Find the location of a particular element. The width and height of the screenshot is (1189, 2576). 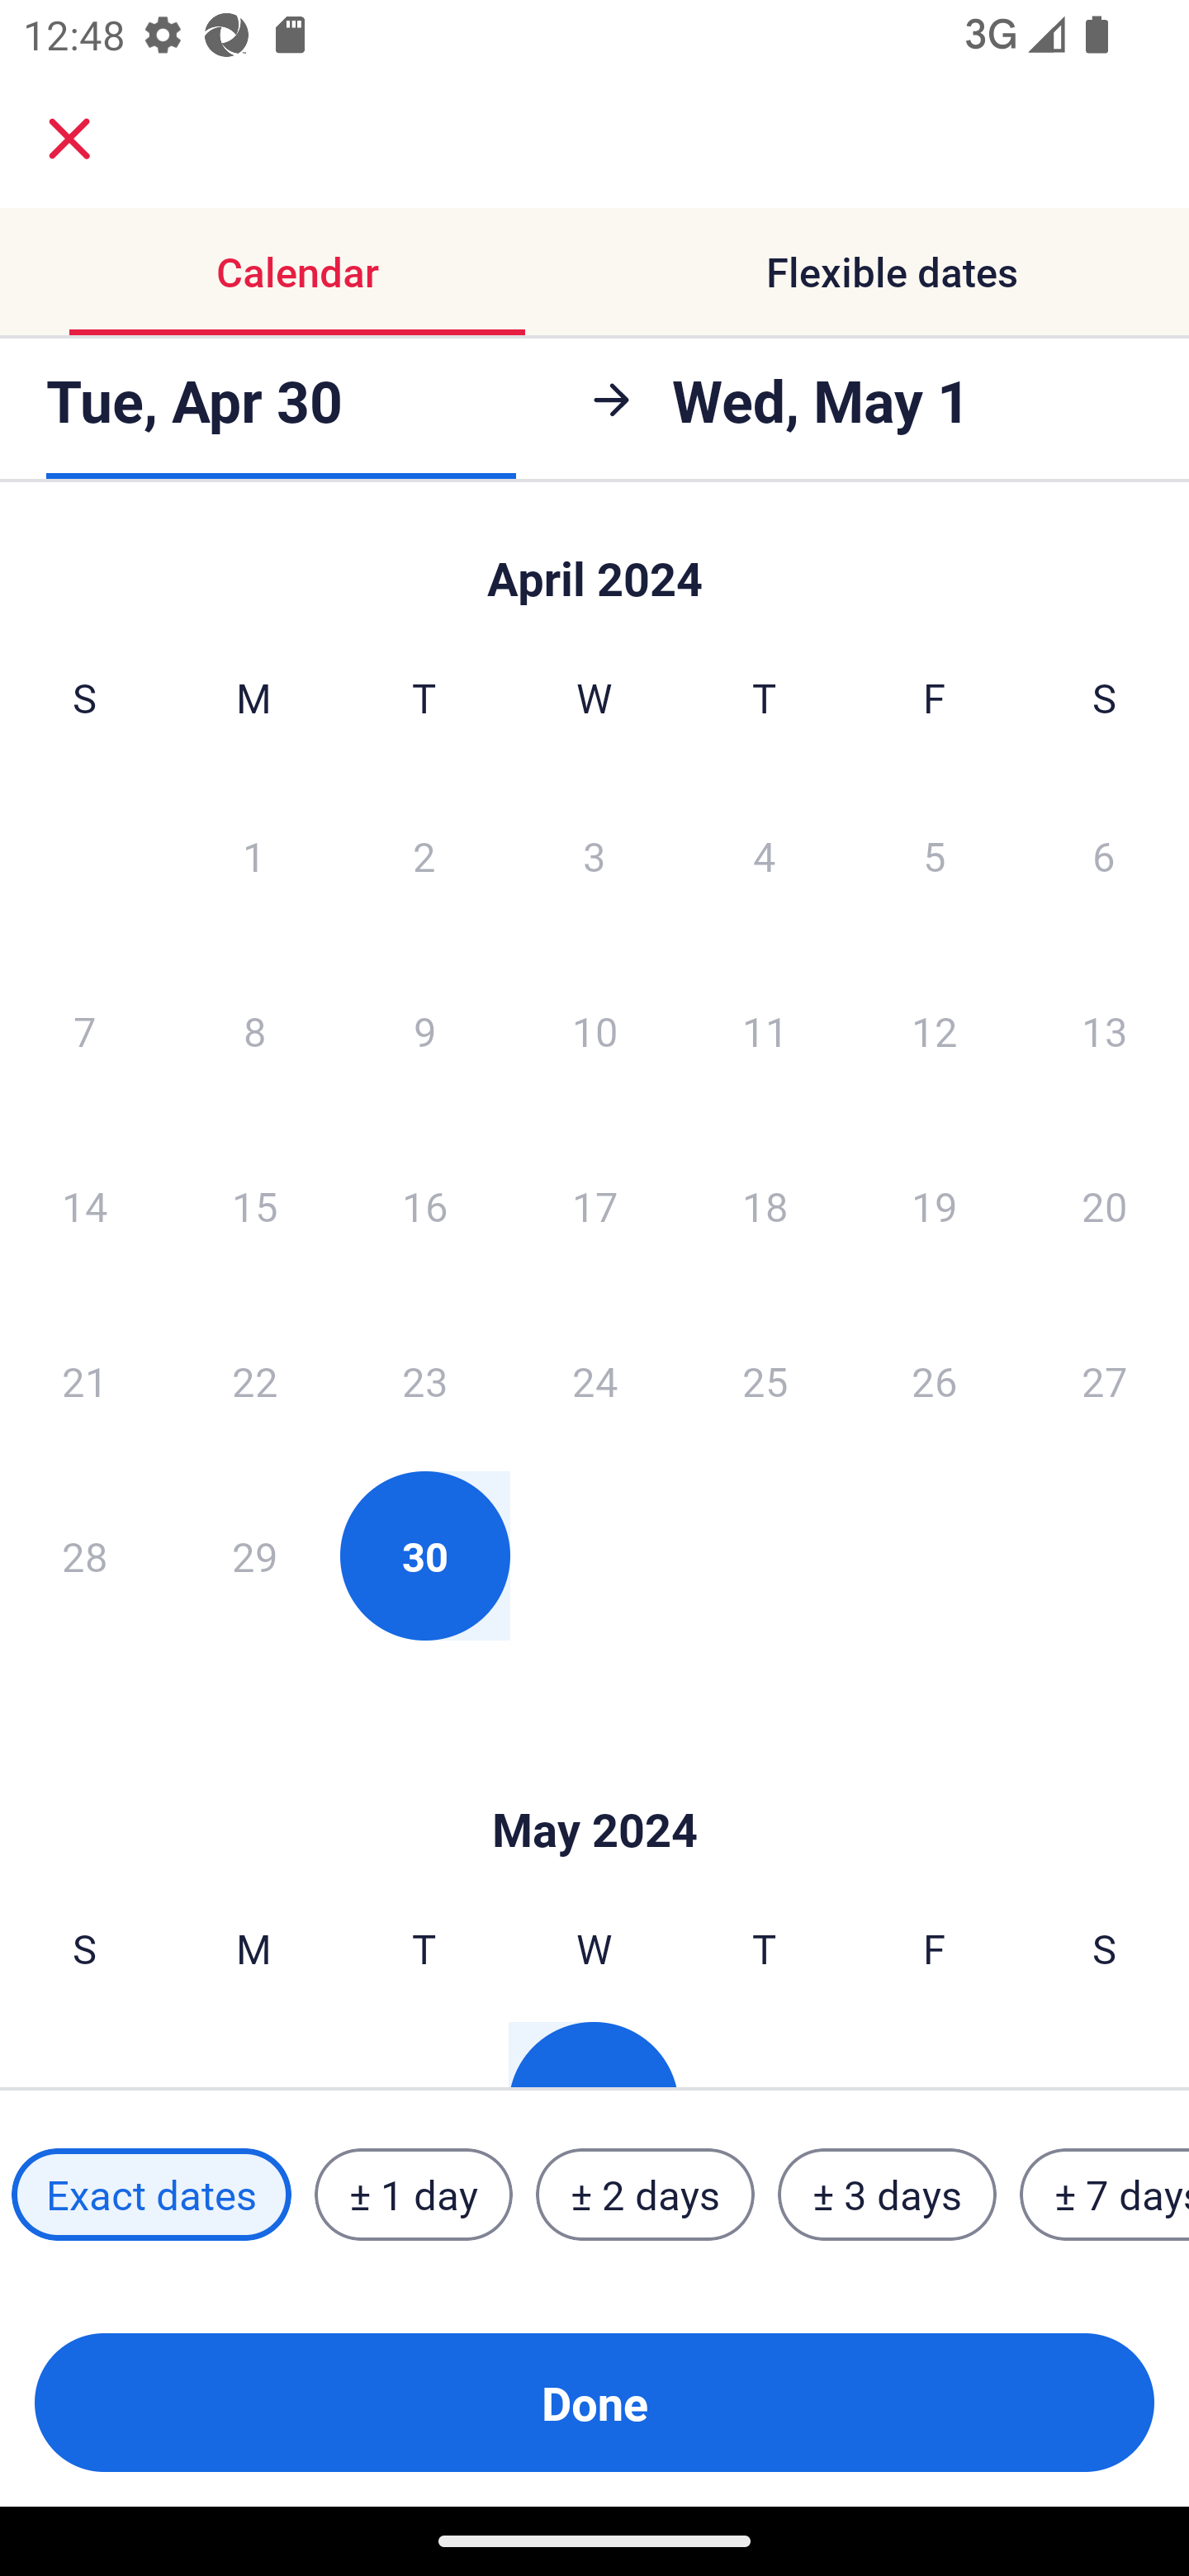

25 Thursday, April 25, 2024 is located at coordinates (765, 1380).